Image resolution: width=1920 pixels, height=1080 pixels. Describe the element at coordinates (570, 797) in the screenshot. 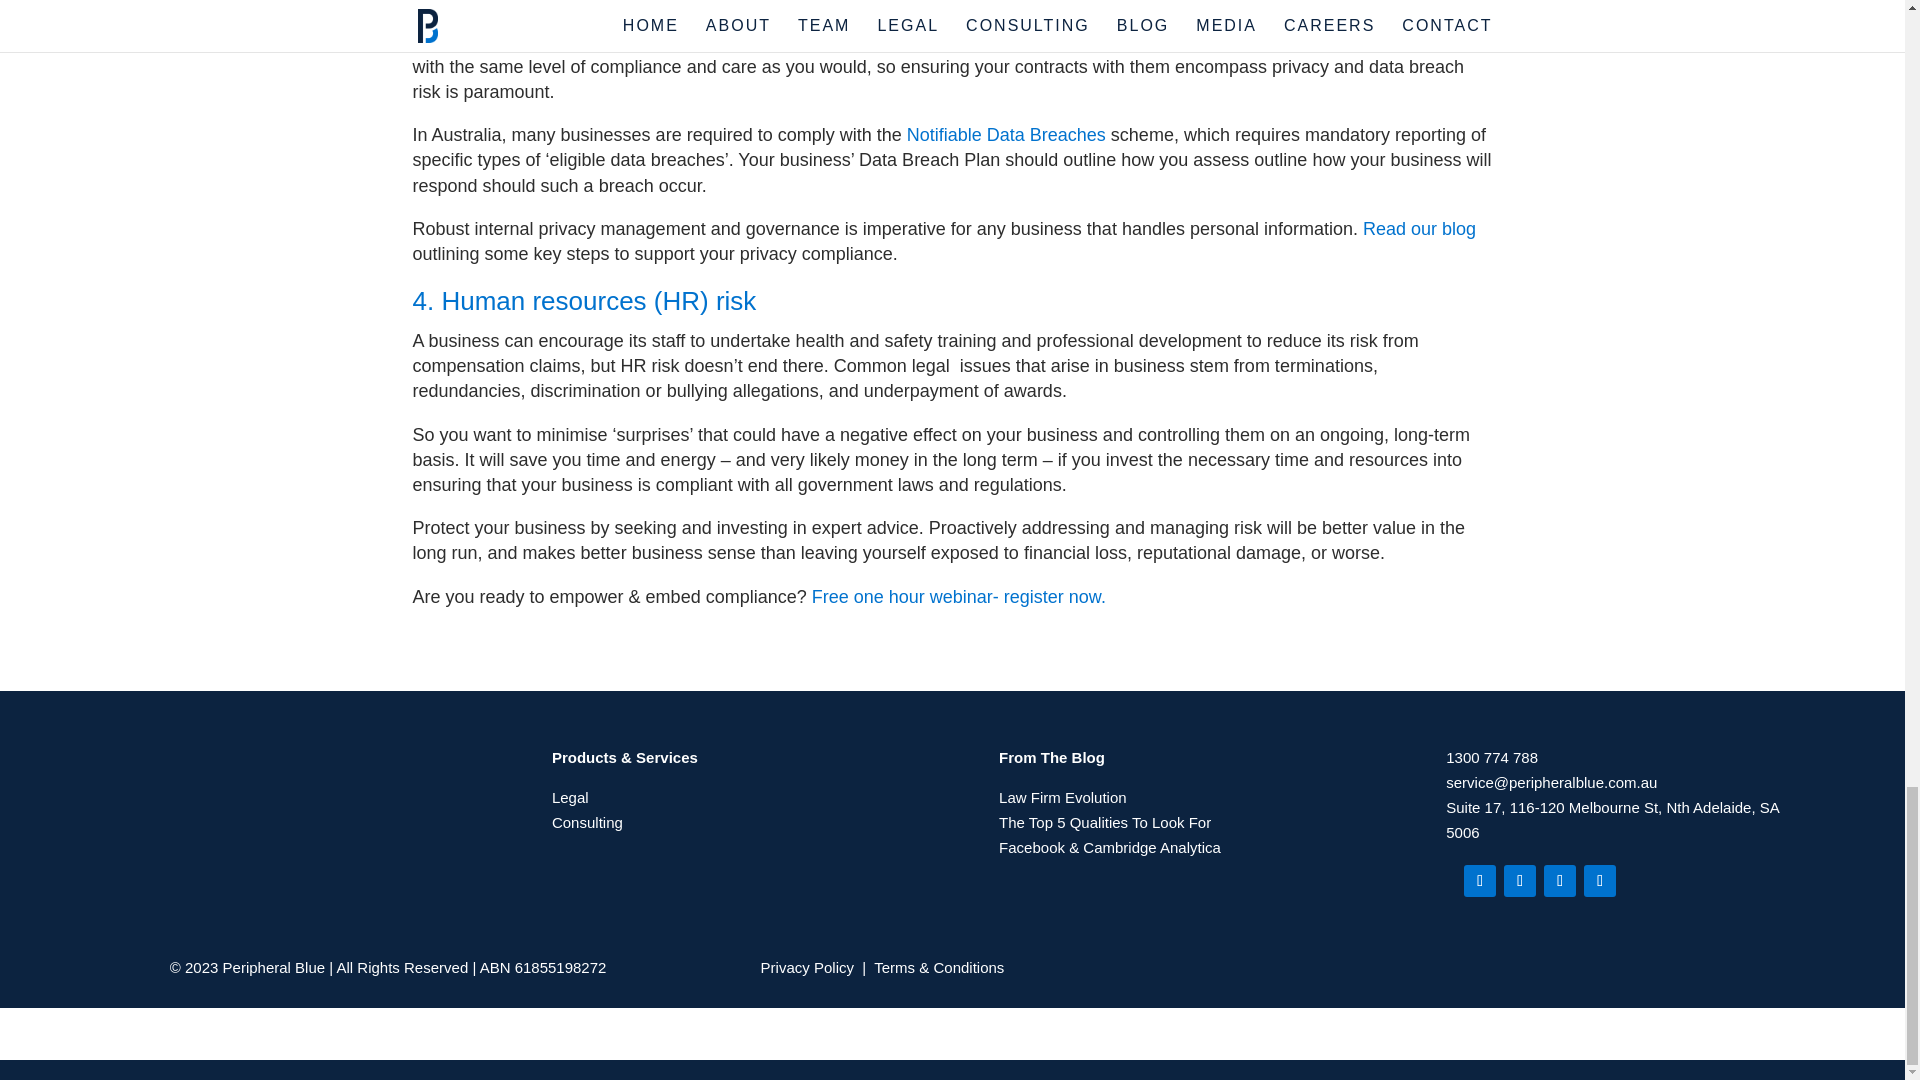

I see `Legal` at that location.